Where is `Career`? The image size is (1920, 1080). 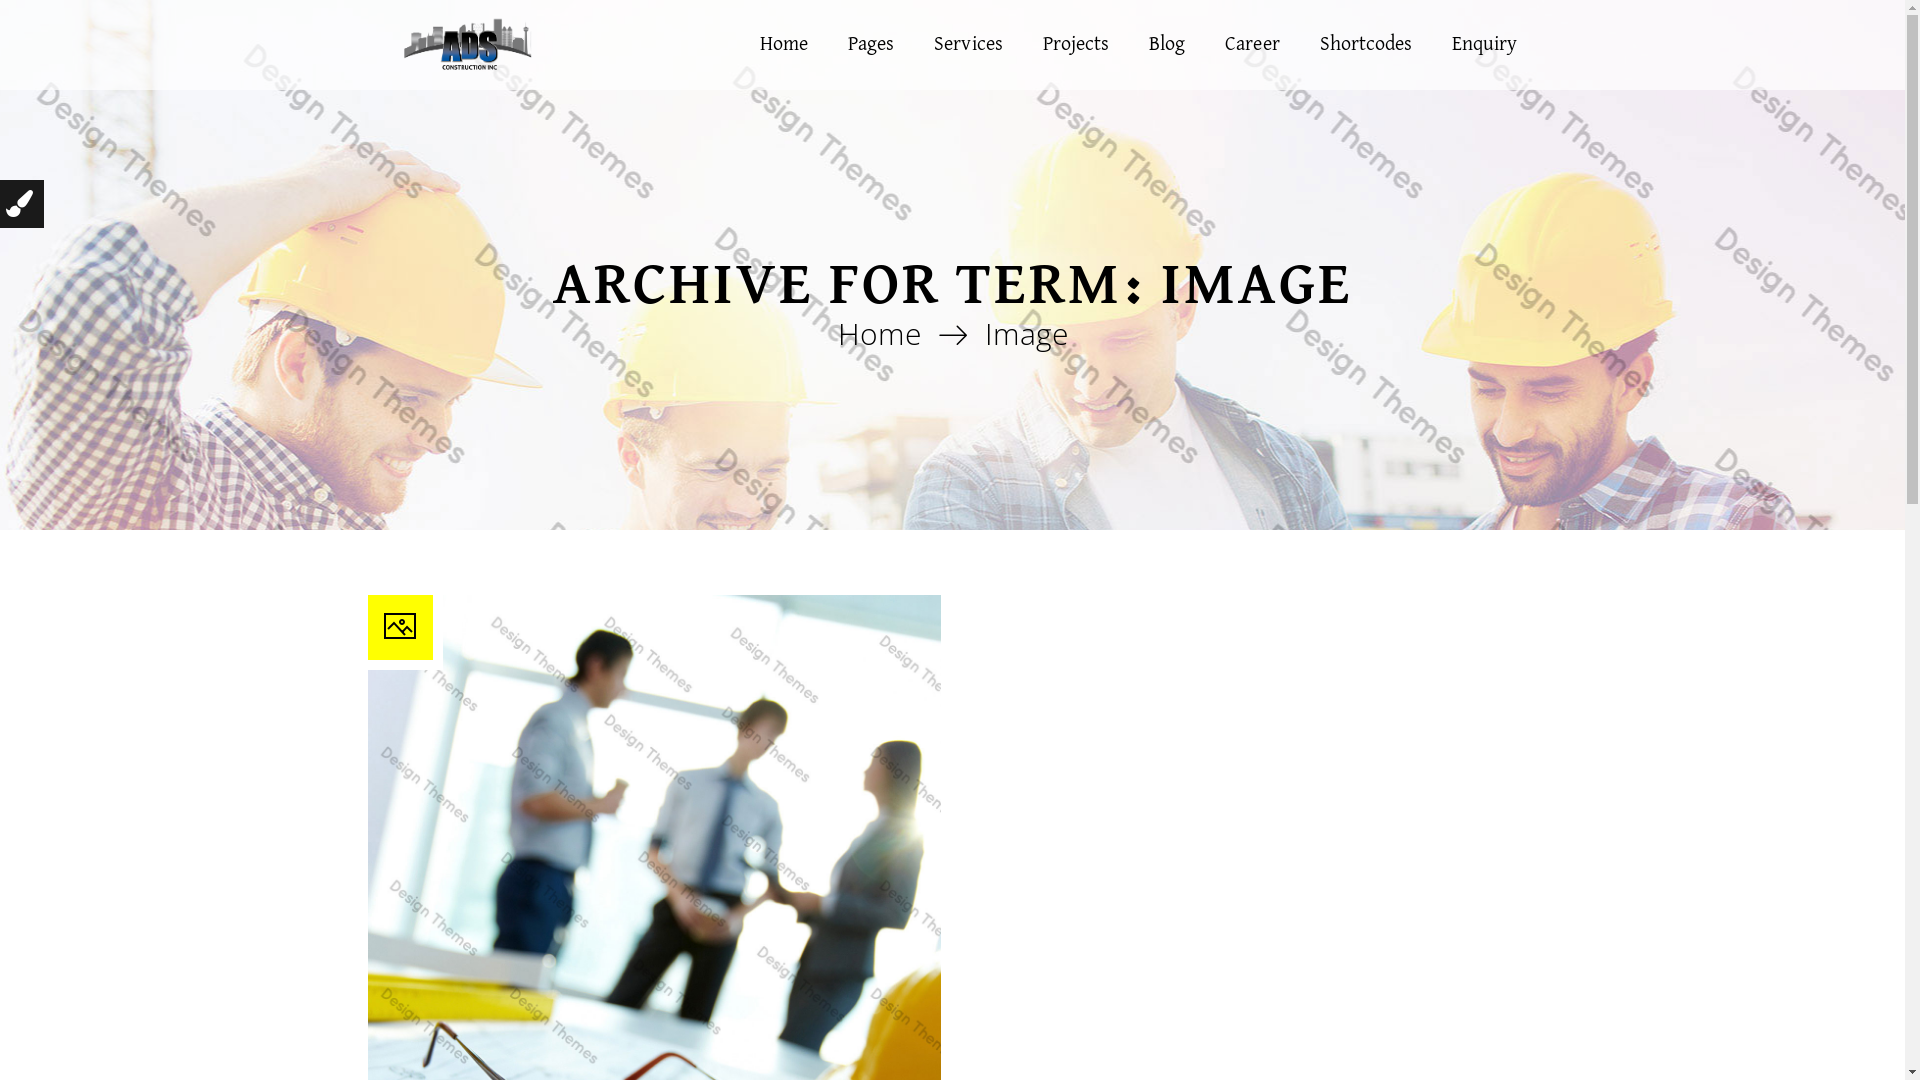 Career is located at coordinates (1252, 45).